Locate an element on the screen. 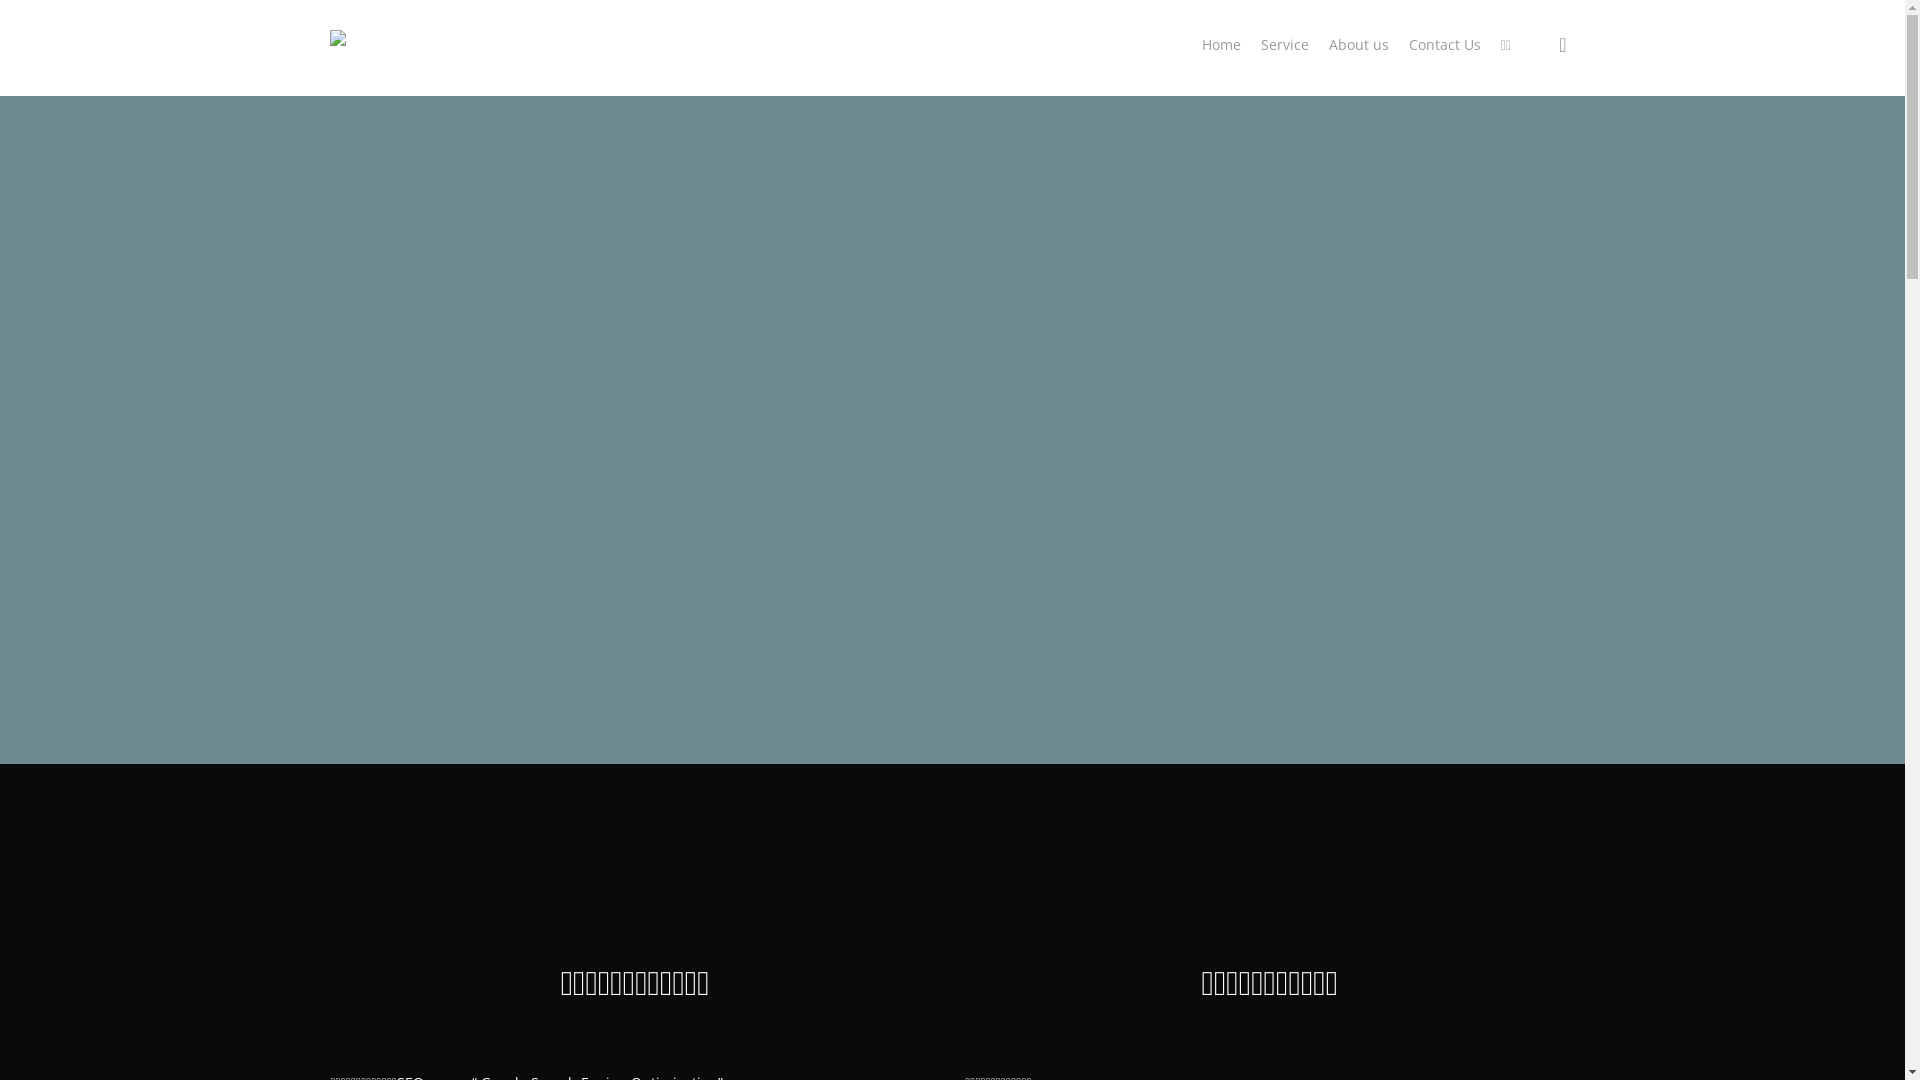  Home is located at coordinates (350, 62).